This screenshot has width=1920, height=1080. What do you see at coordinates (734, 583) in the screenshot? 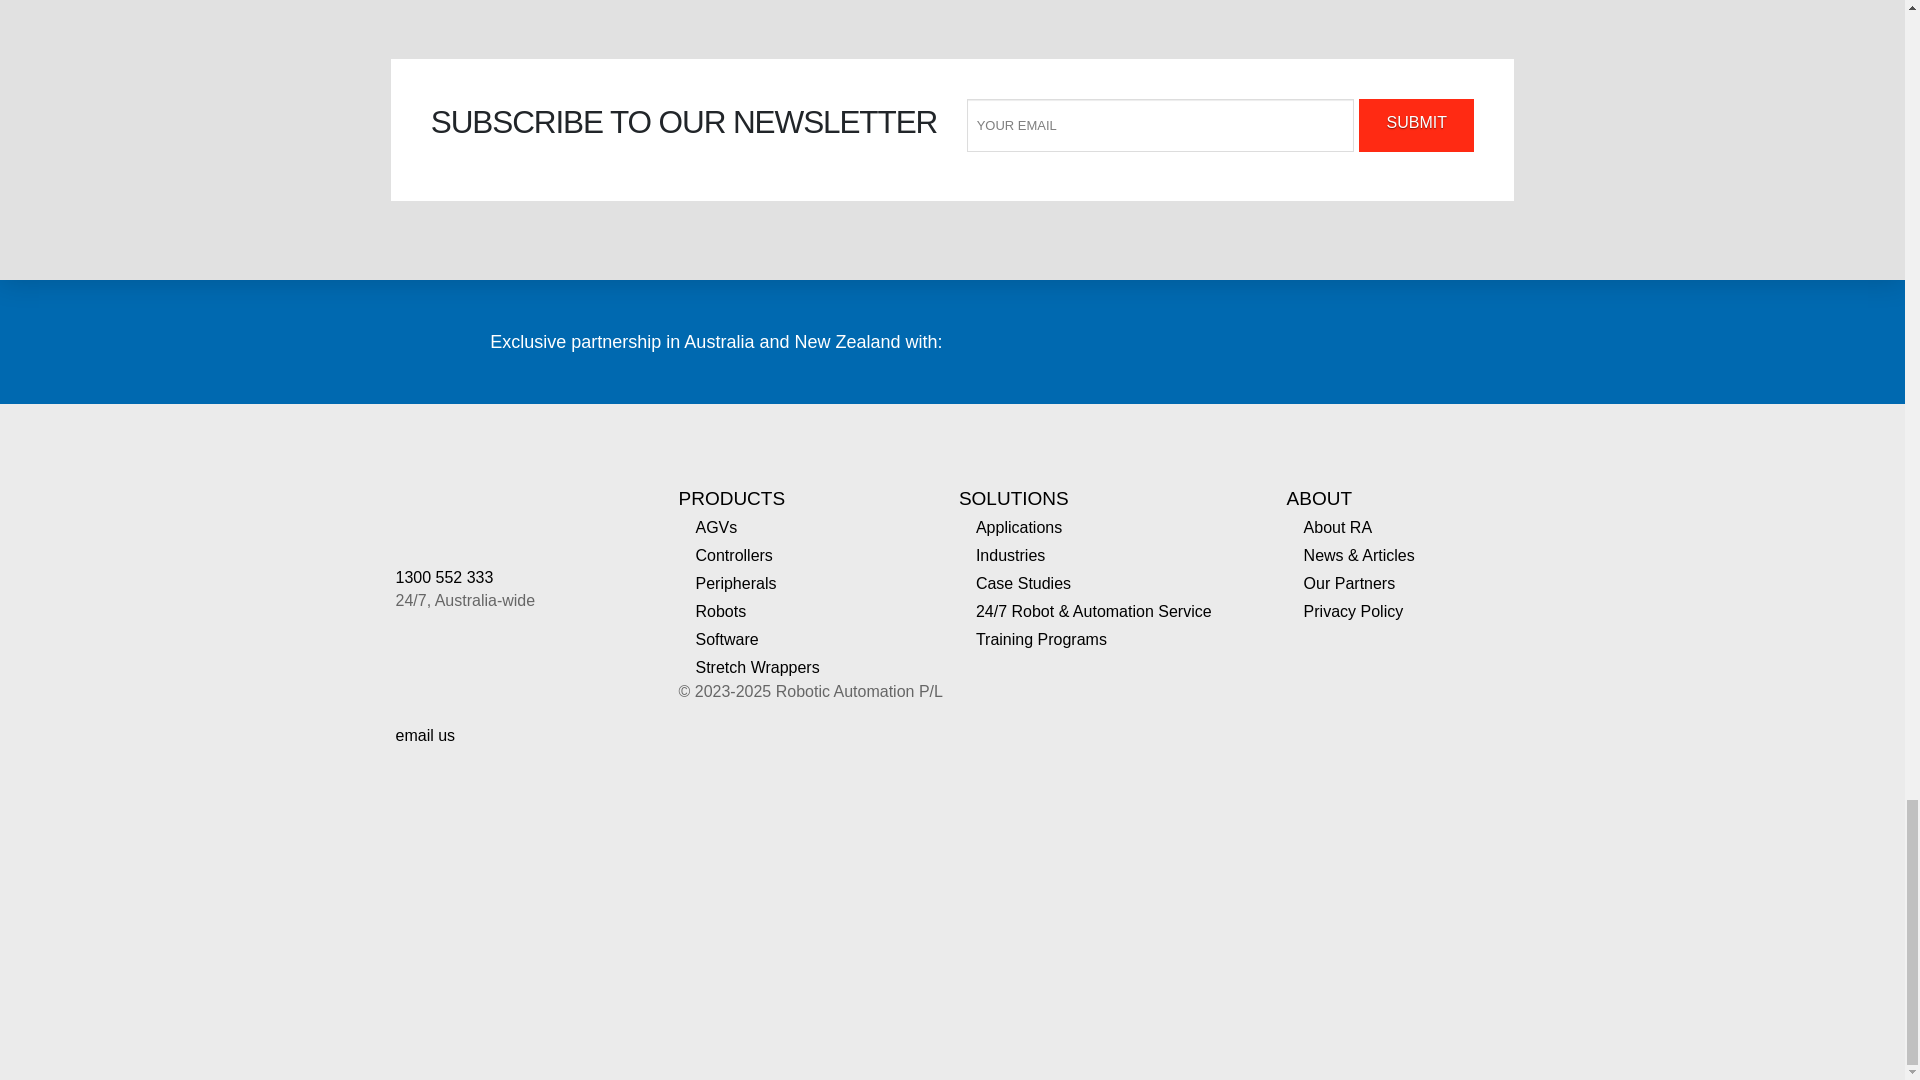
I see `Peripherals` at bounding box center [734, 583].